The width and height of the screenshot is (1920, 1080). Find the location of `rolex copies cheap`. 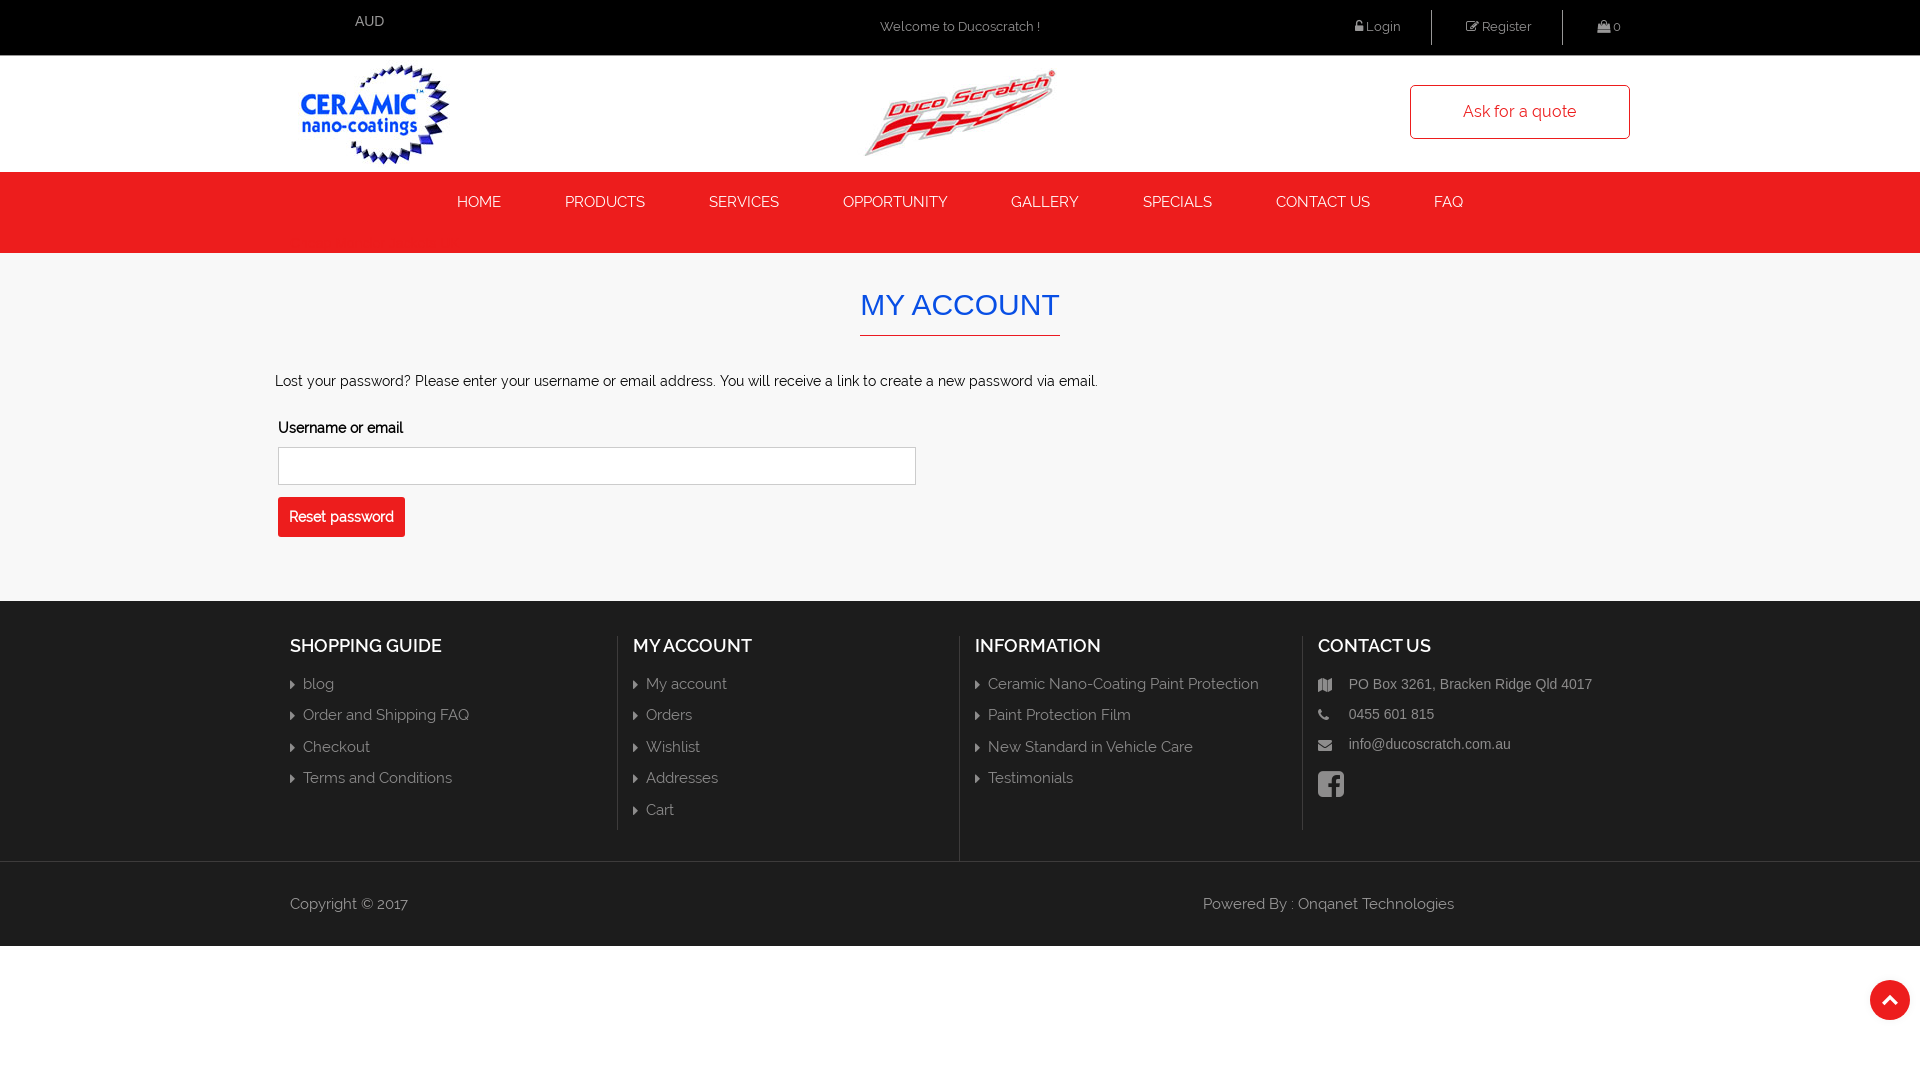

rolex copies cheap is located at coordinates (450, 1016).